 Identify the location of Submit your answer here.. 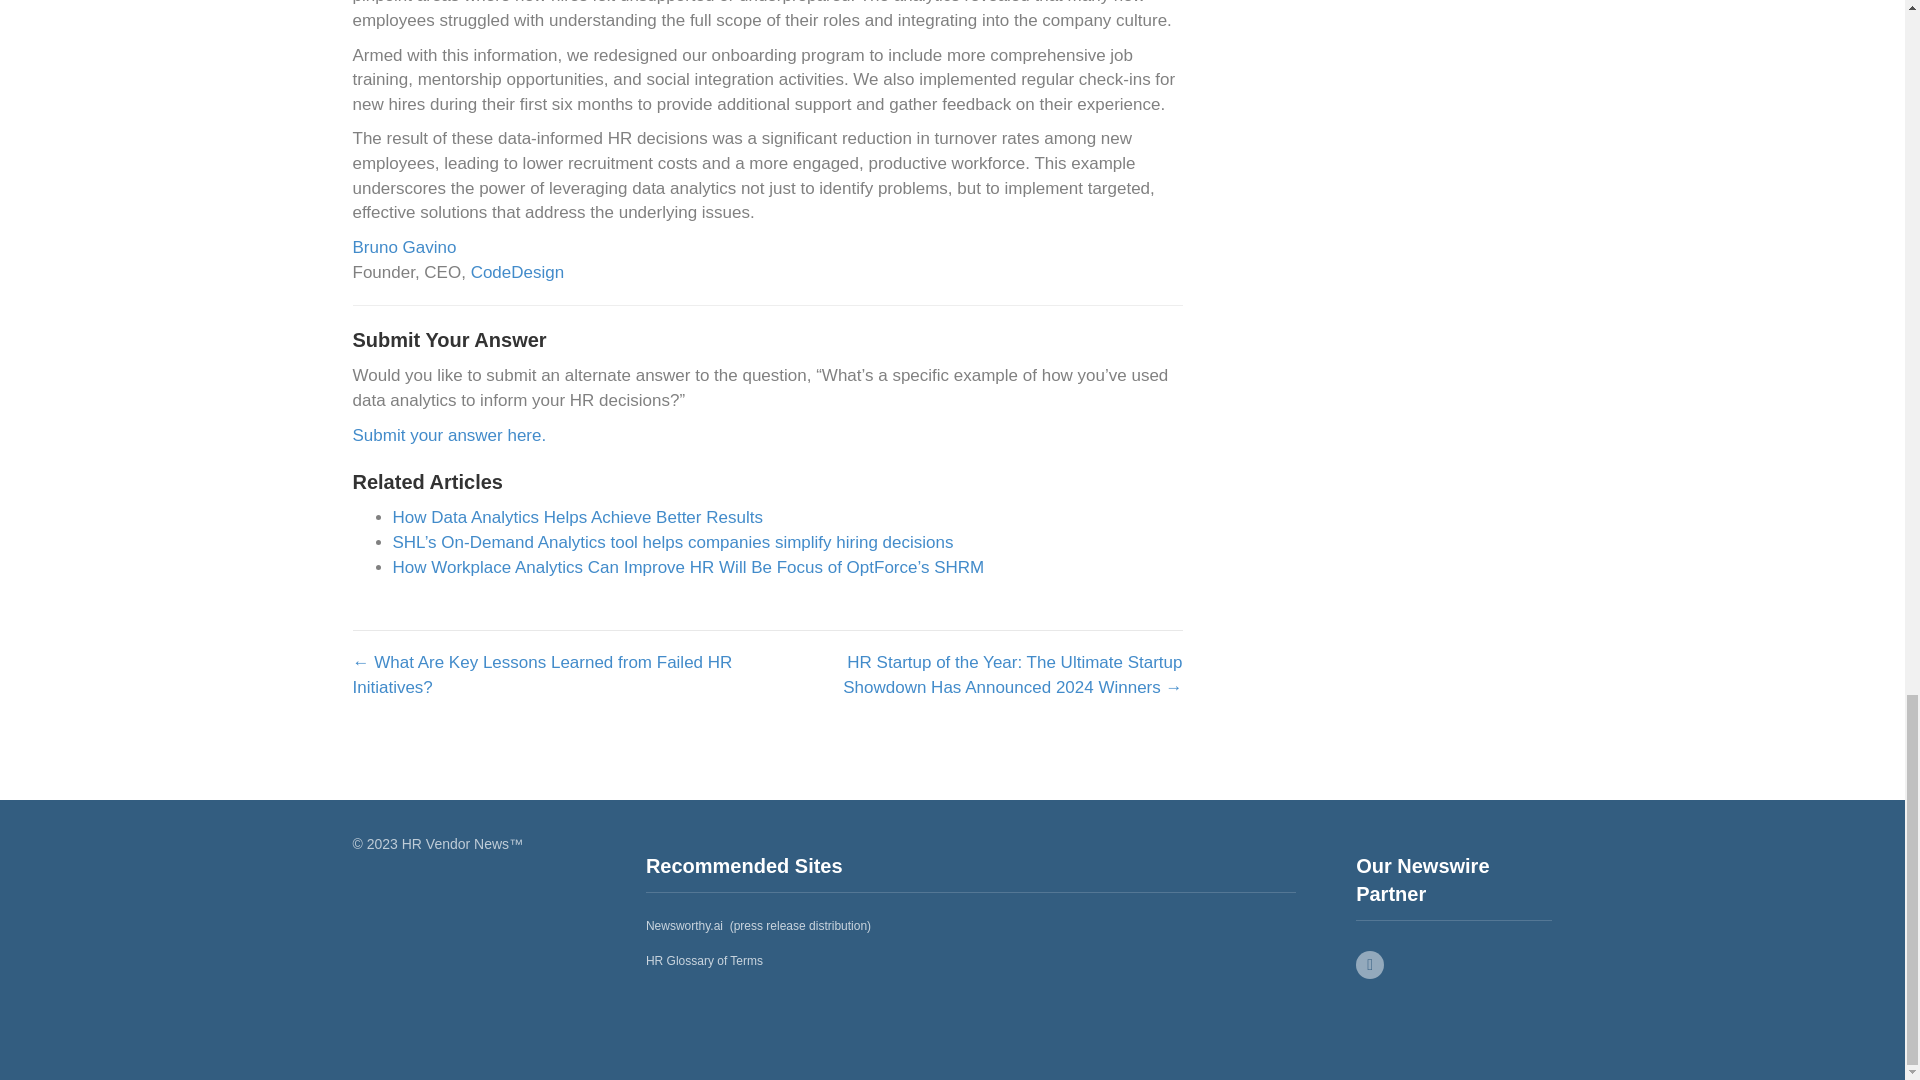
(448, 434).